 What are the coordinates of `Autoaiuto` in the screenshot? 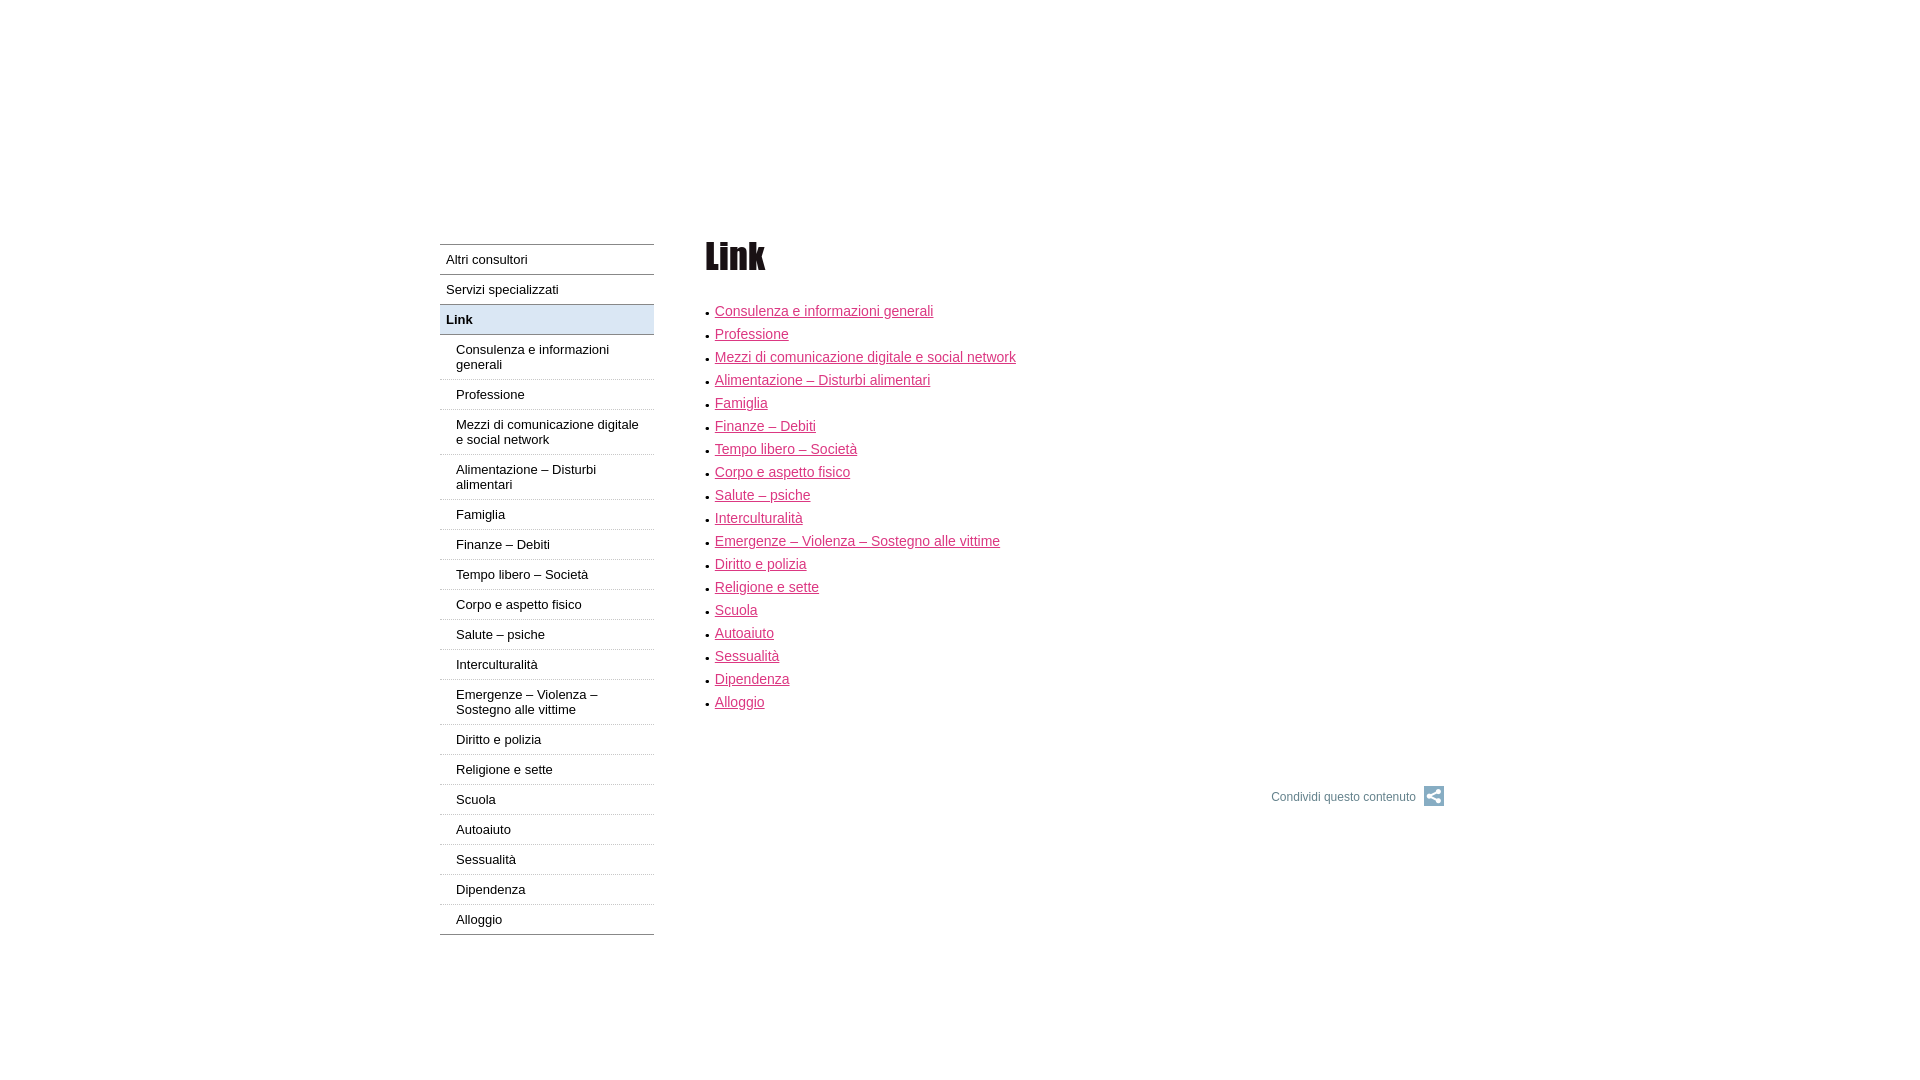 It's located at (744, 633).